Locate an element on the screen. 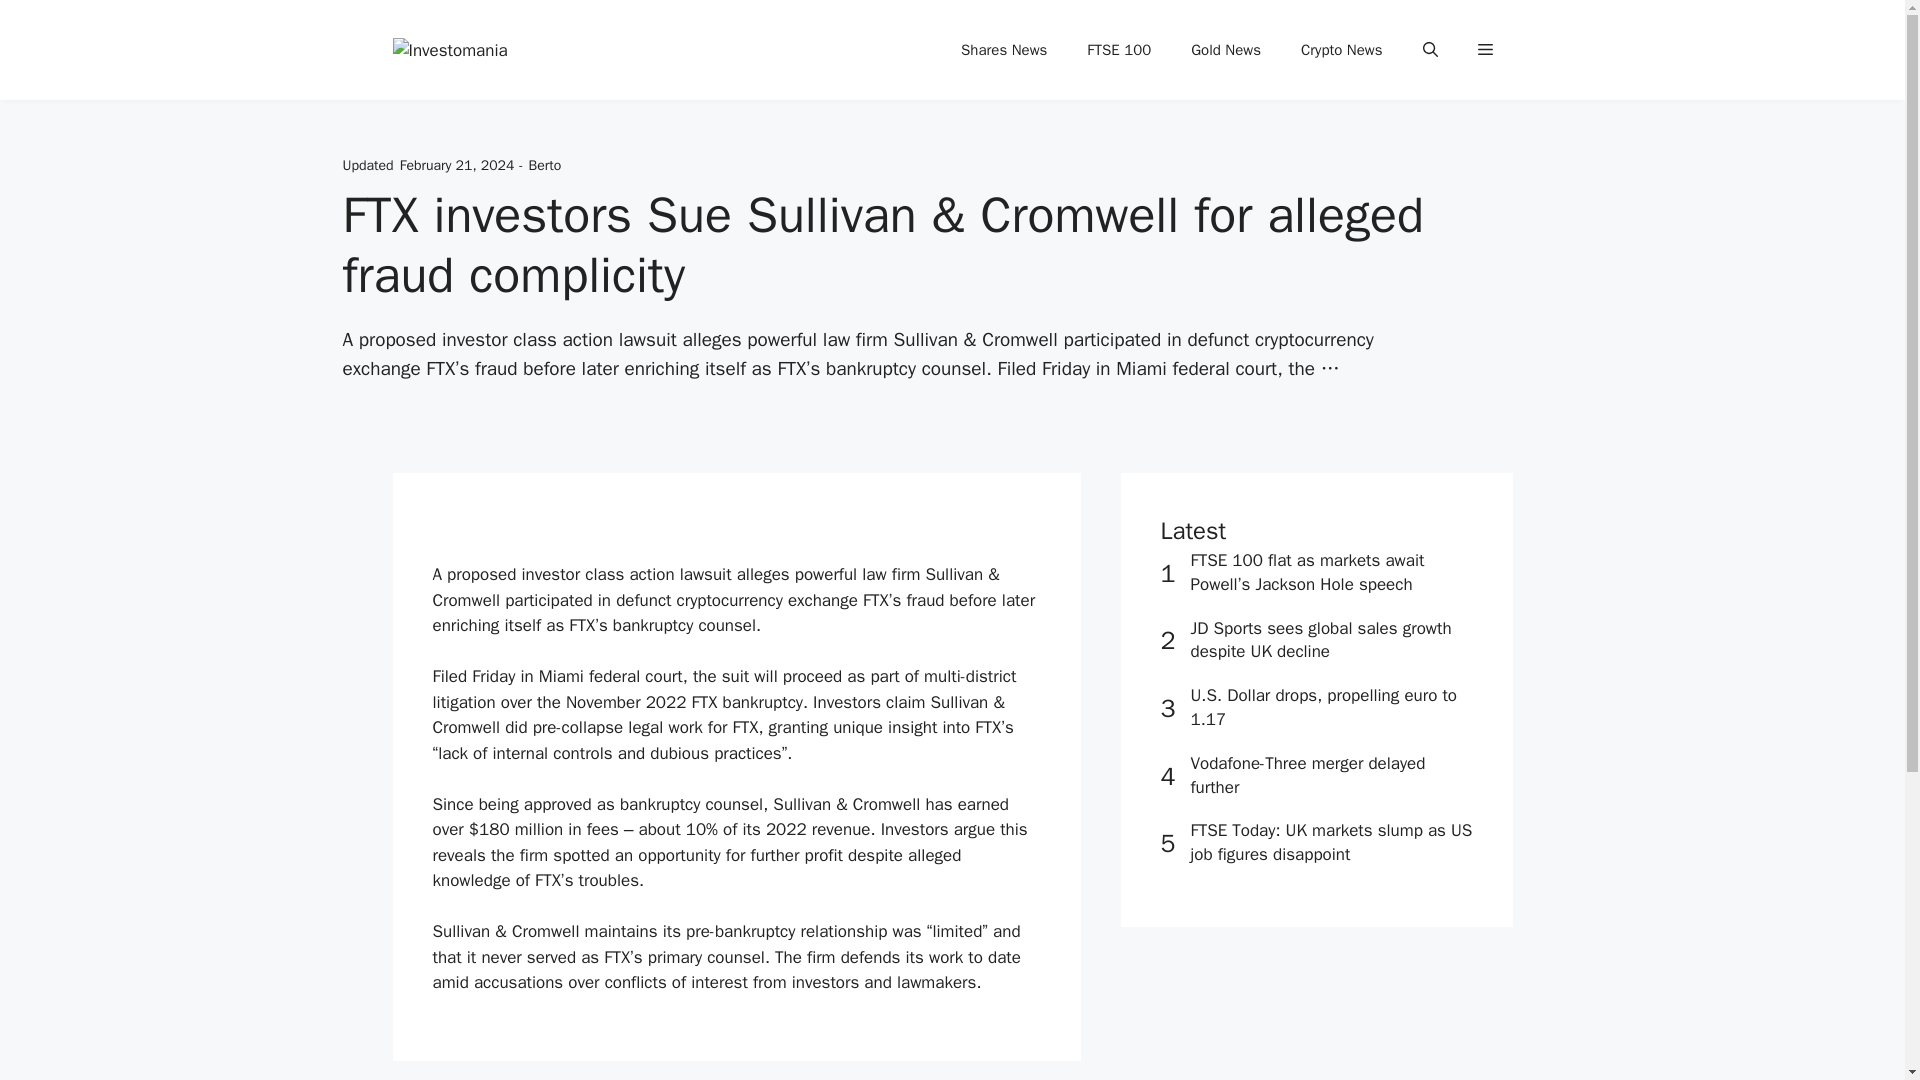  Berto is located at coordinates (546, 164).